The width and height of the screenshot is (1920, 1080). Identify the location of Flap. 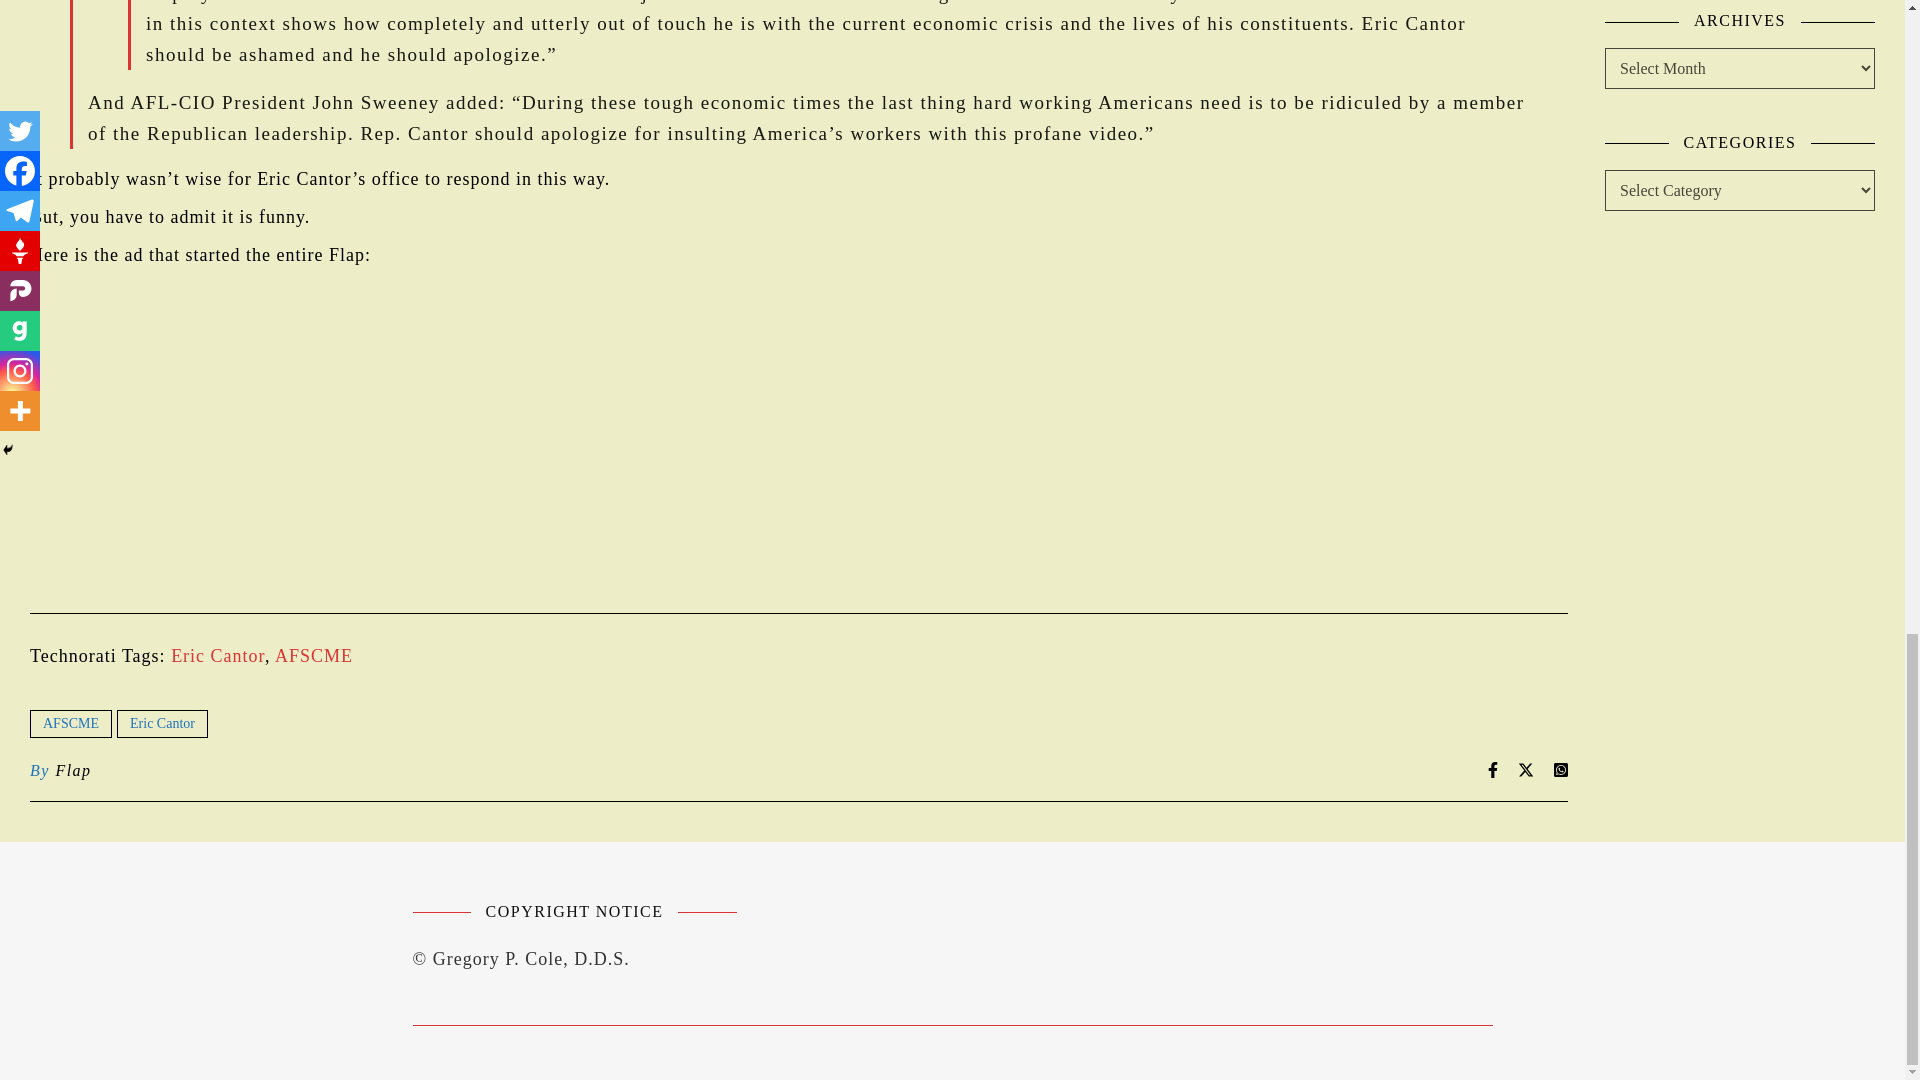
(72, 771).